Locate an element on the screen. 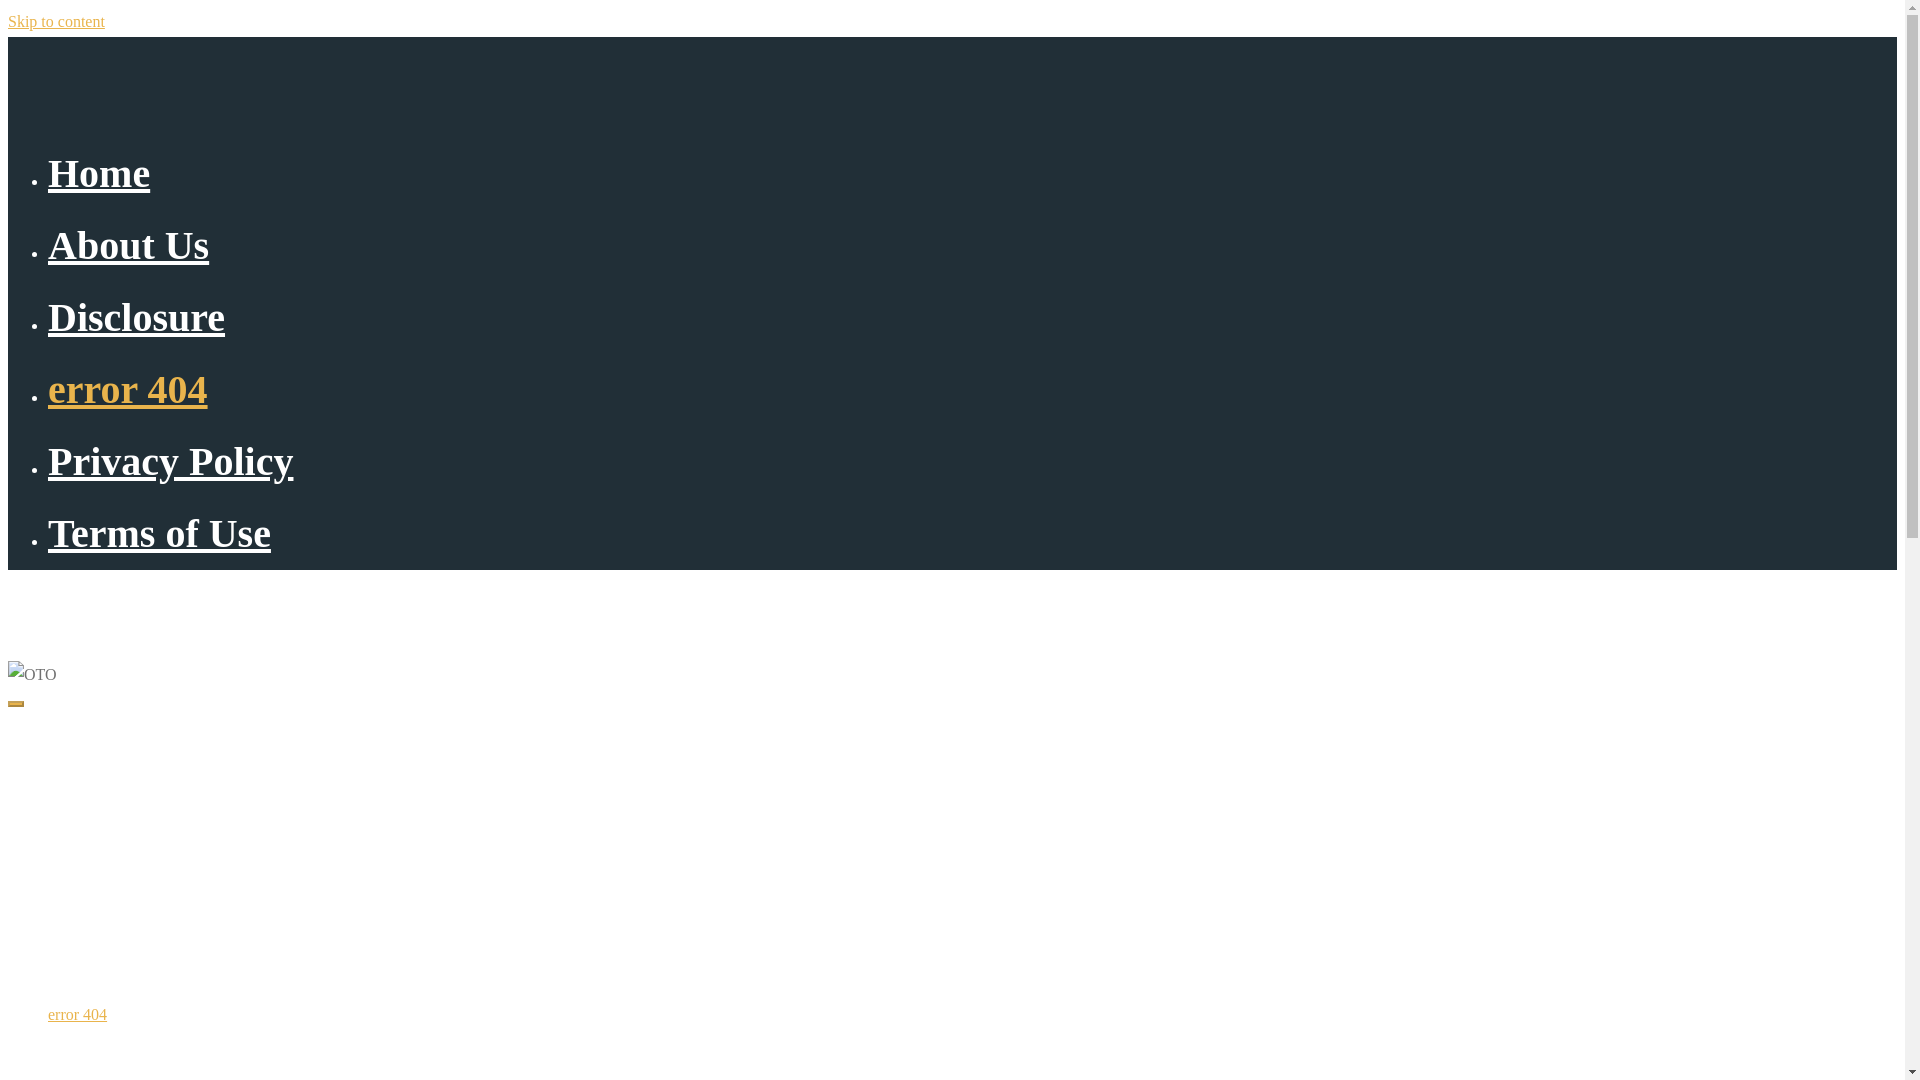 This screenshot has width=1920, height=1080. About Us is located at coordinates (78, 864).